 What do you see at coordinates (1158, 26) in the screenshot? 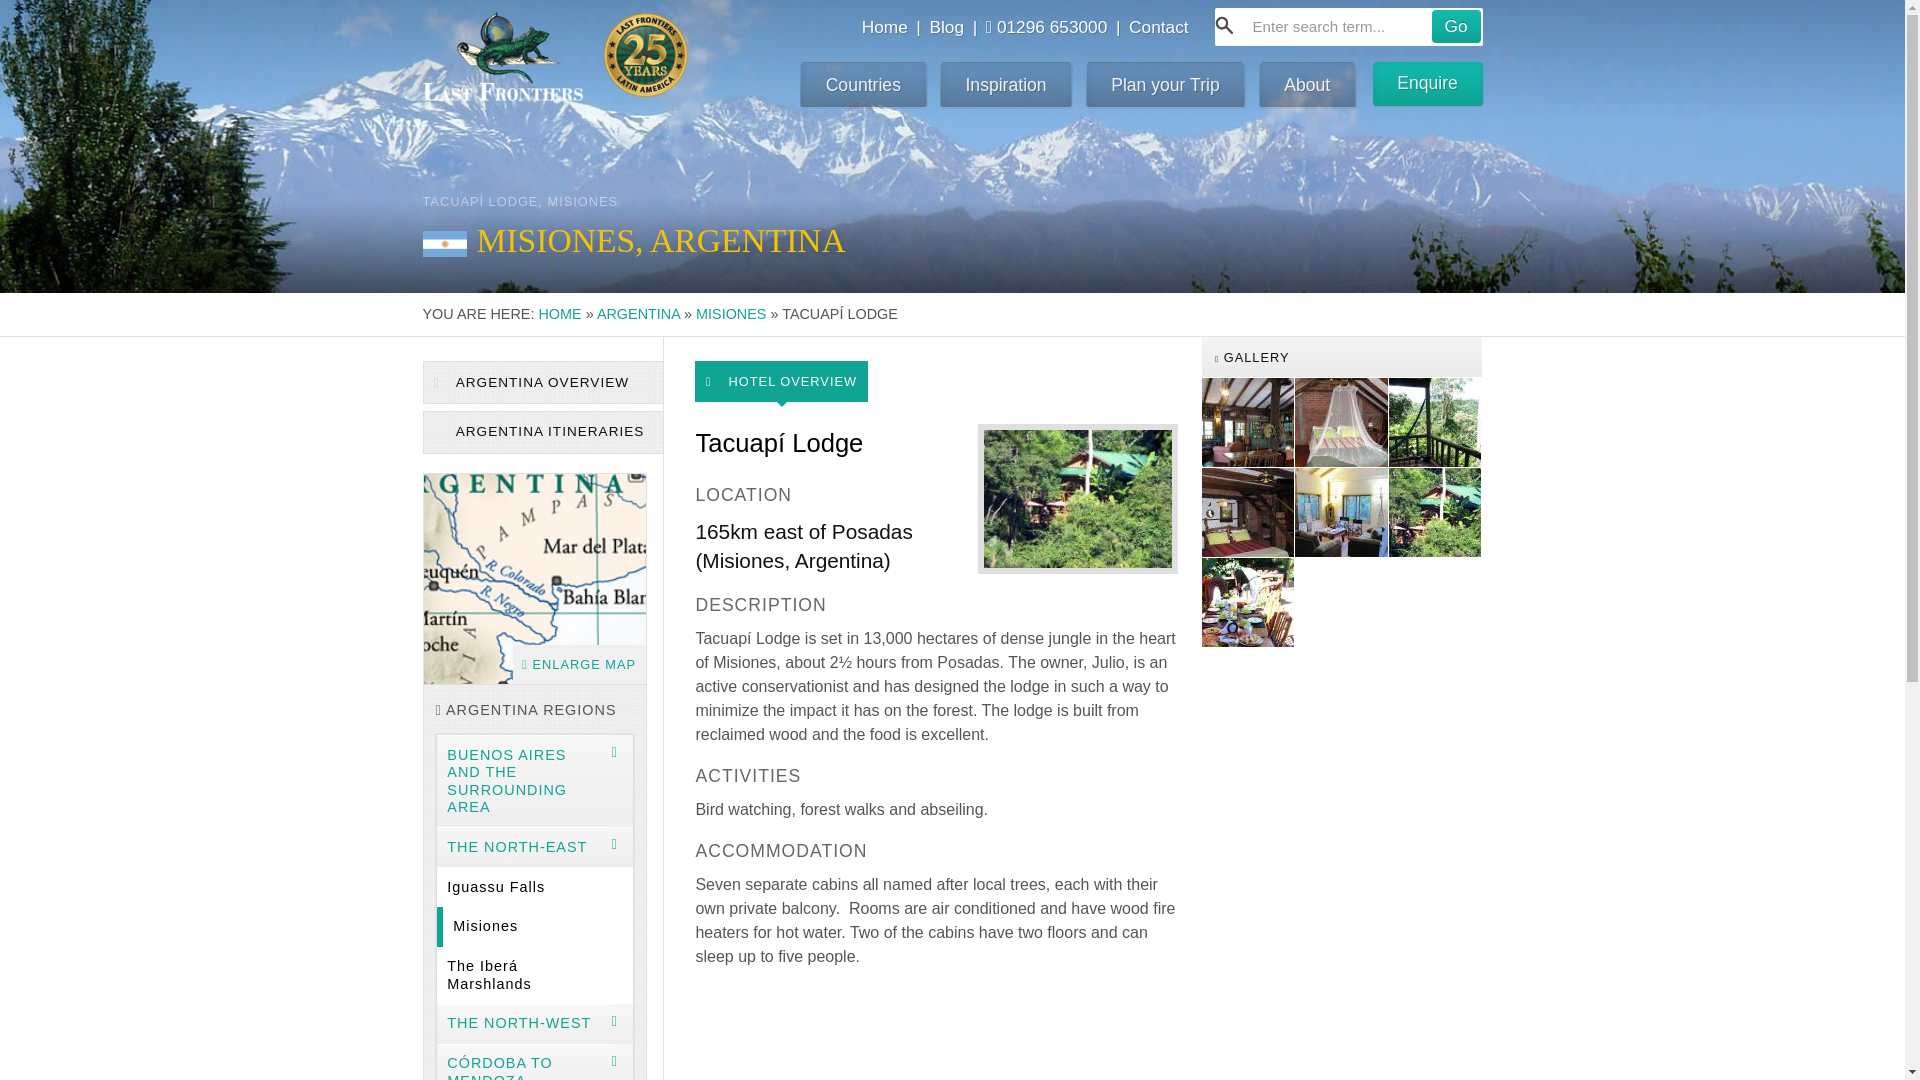
I see `Contact` at bounding box center [1158, 26].